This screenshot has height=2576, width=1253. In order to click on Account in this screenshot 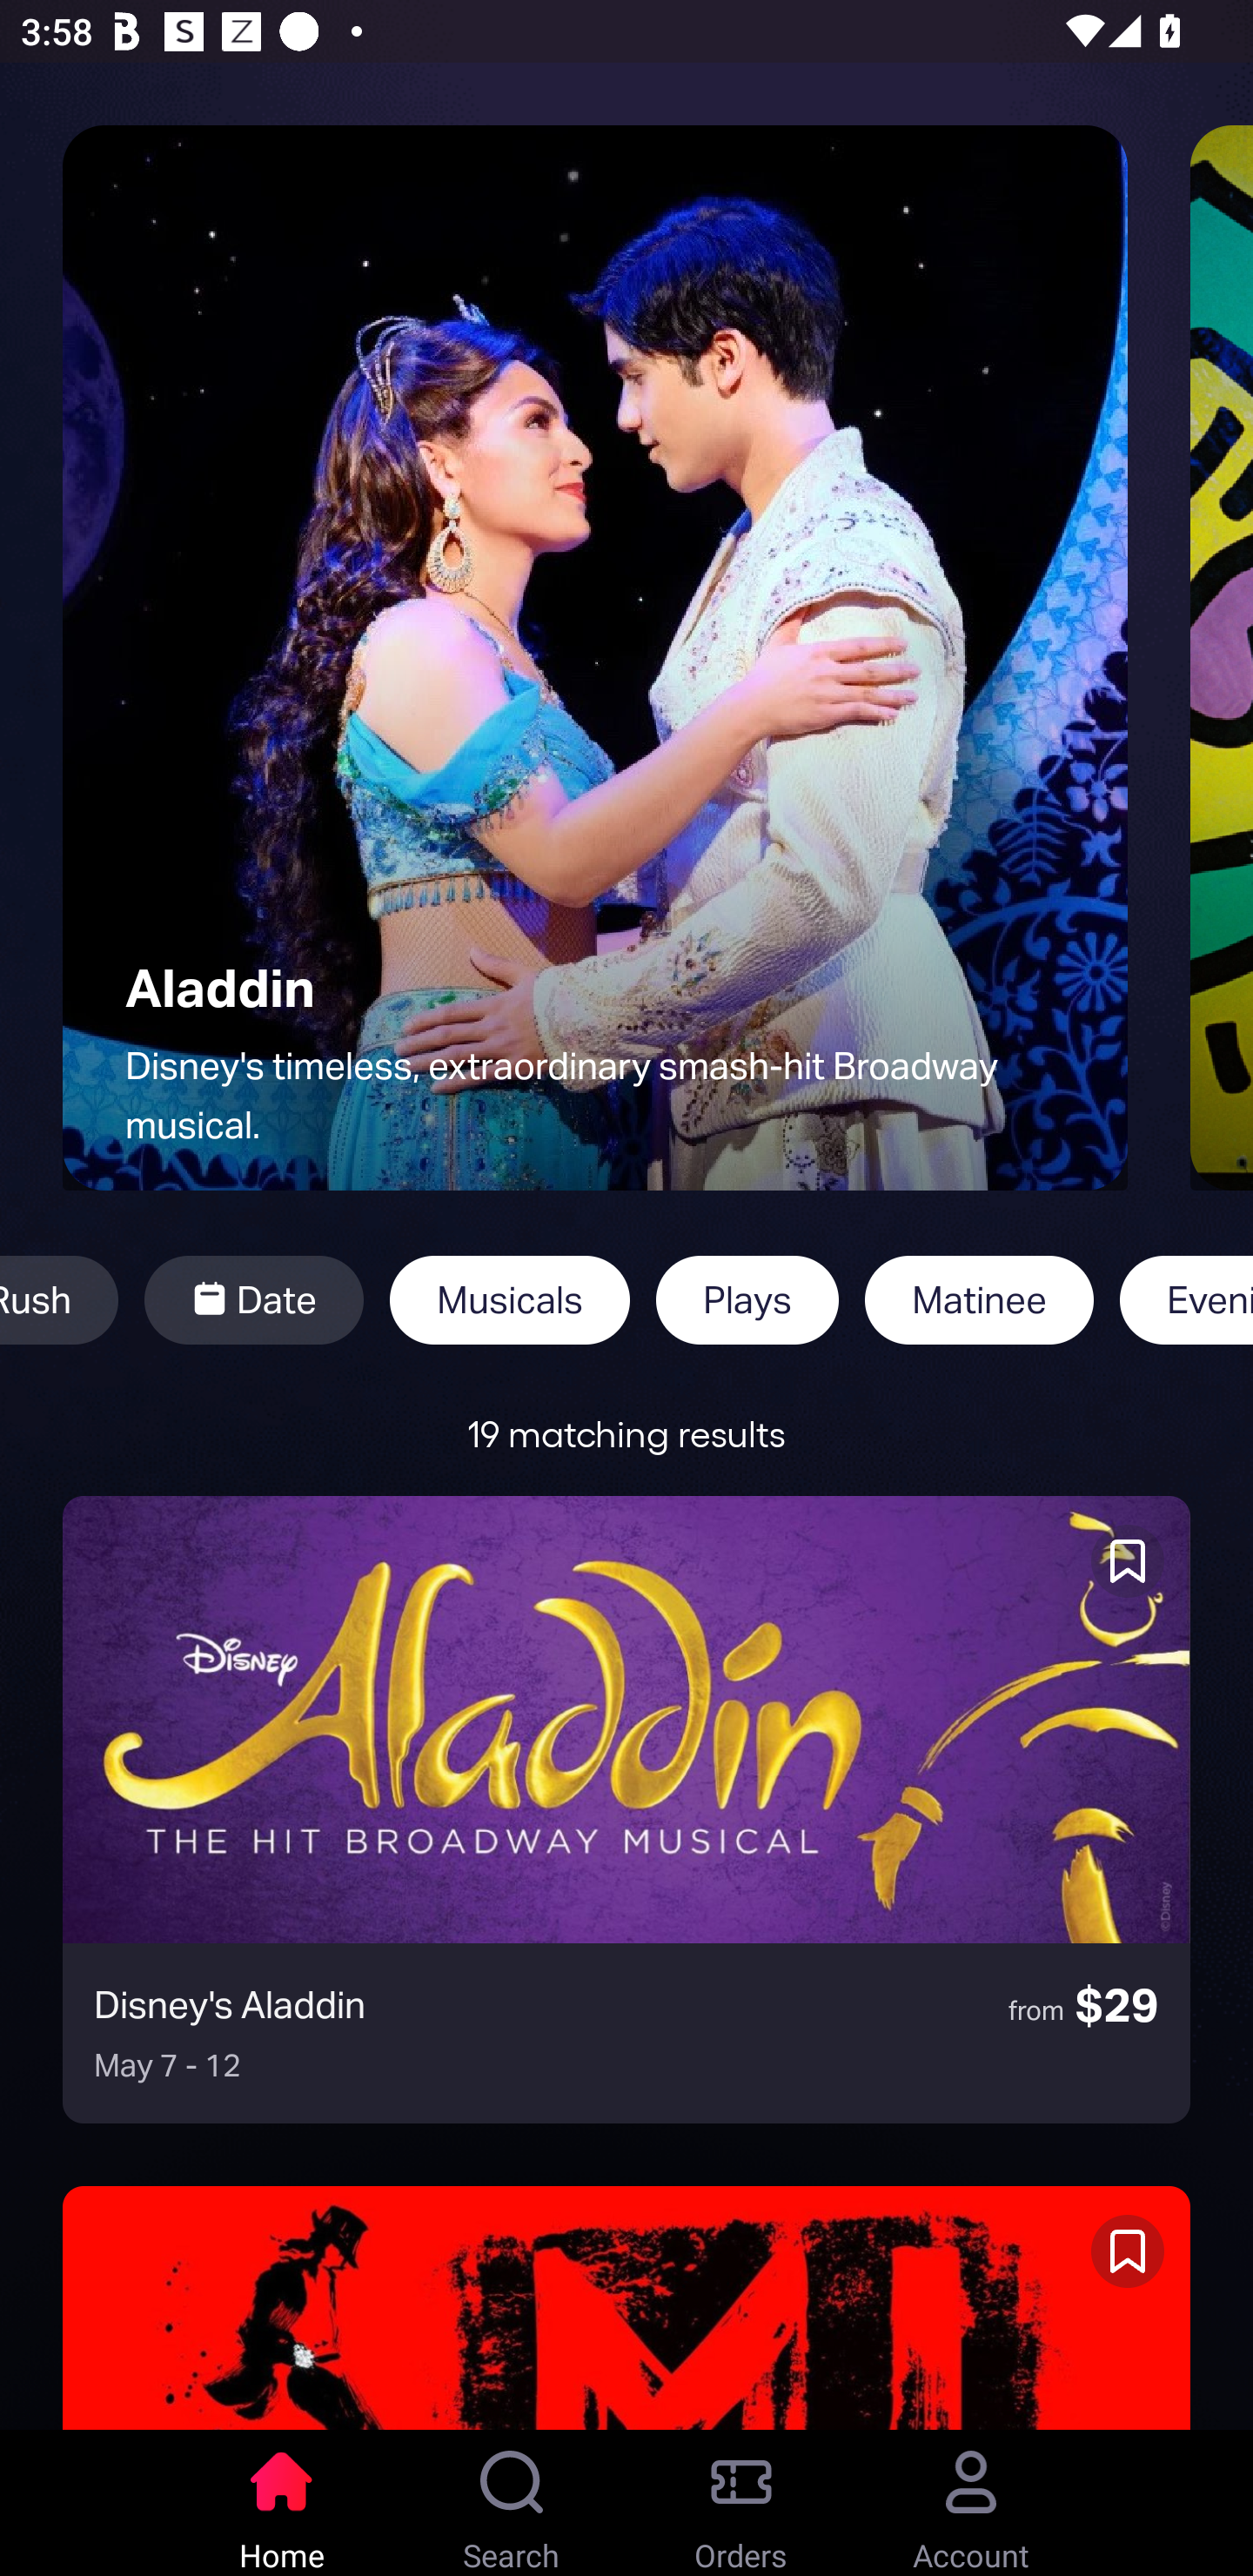, I will do `click(971, 2503)`.